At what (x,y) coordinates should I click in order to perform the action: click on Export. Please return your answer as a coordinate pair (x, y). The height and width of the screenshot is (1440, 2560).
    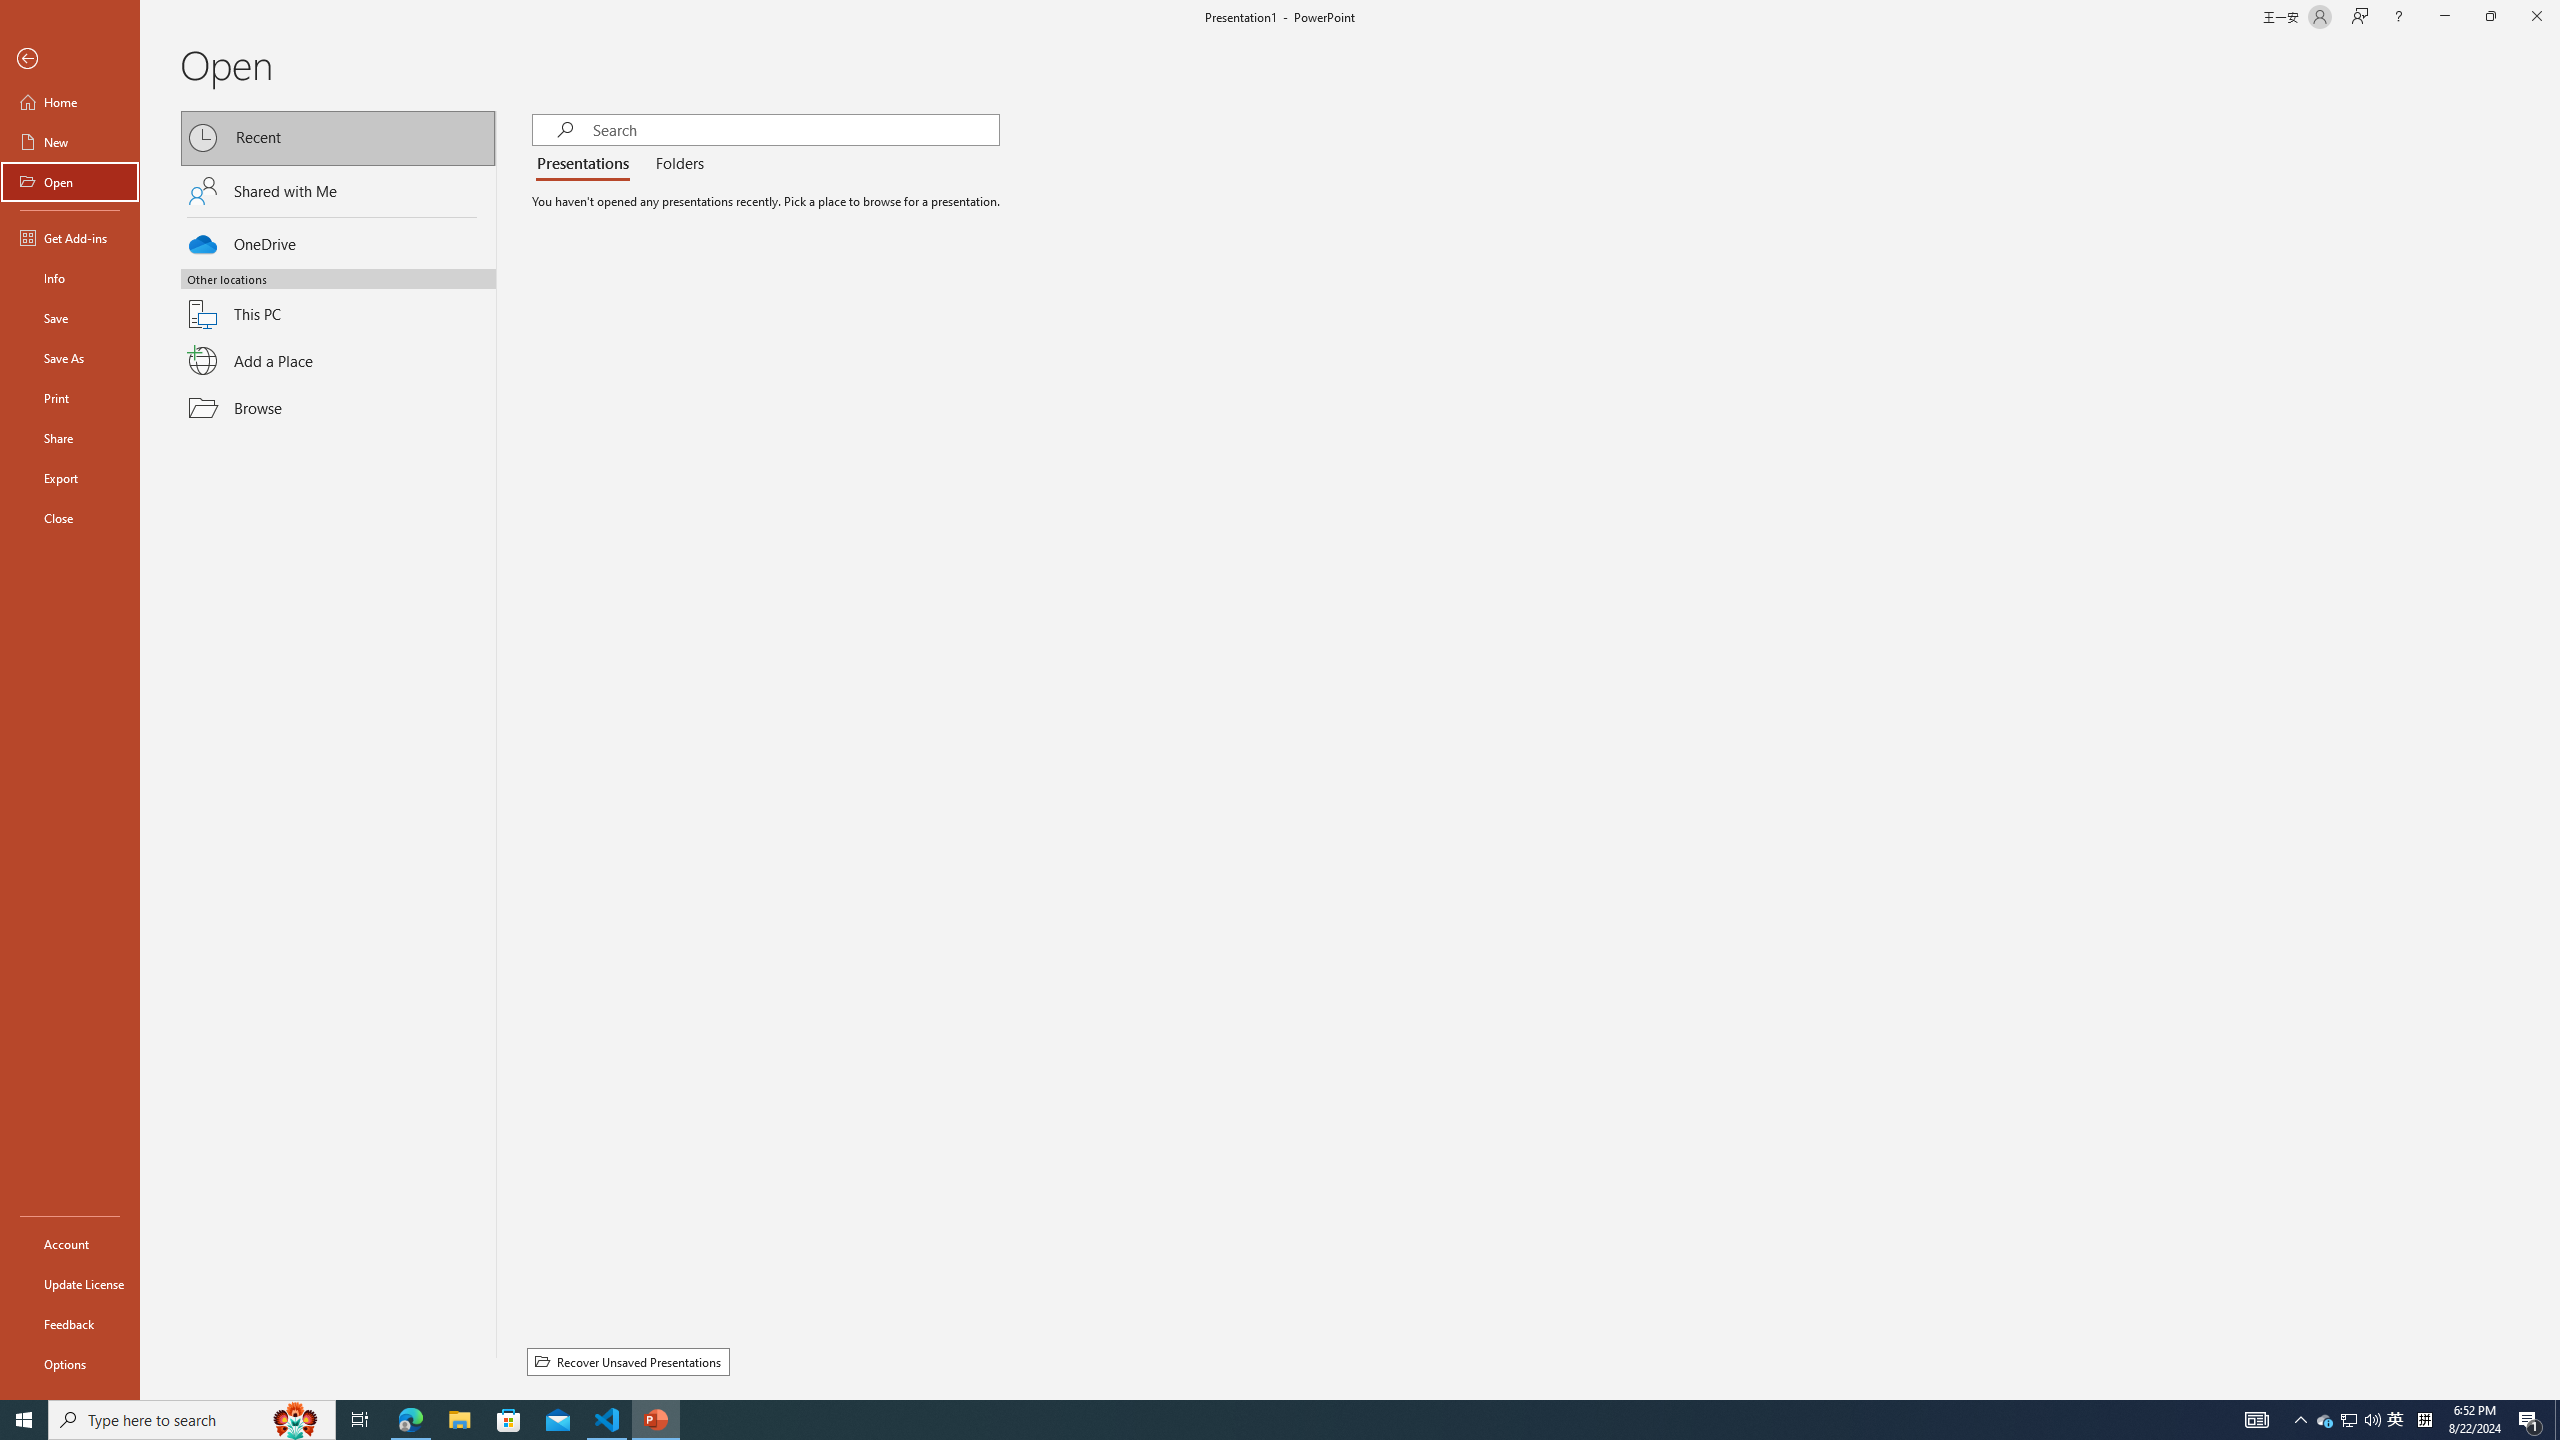
    Looking at the image, I should click on (70, 478).